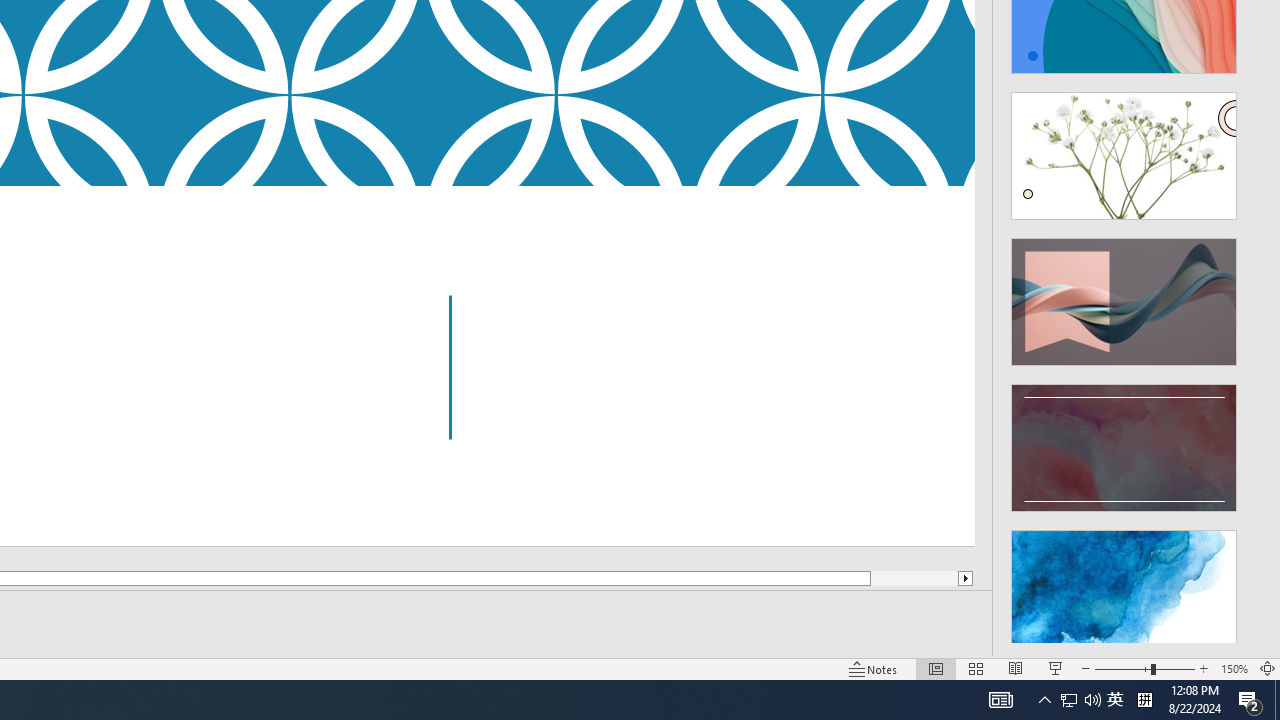 The height and width of the screenshot is (720, 1280). I want to click on Design Idea, so click(1124, 587).